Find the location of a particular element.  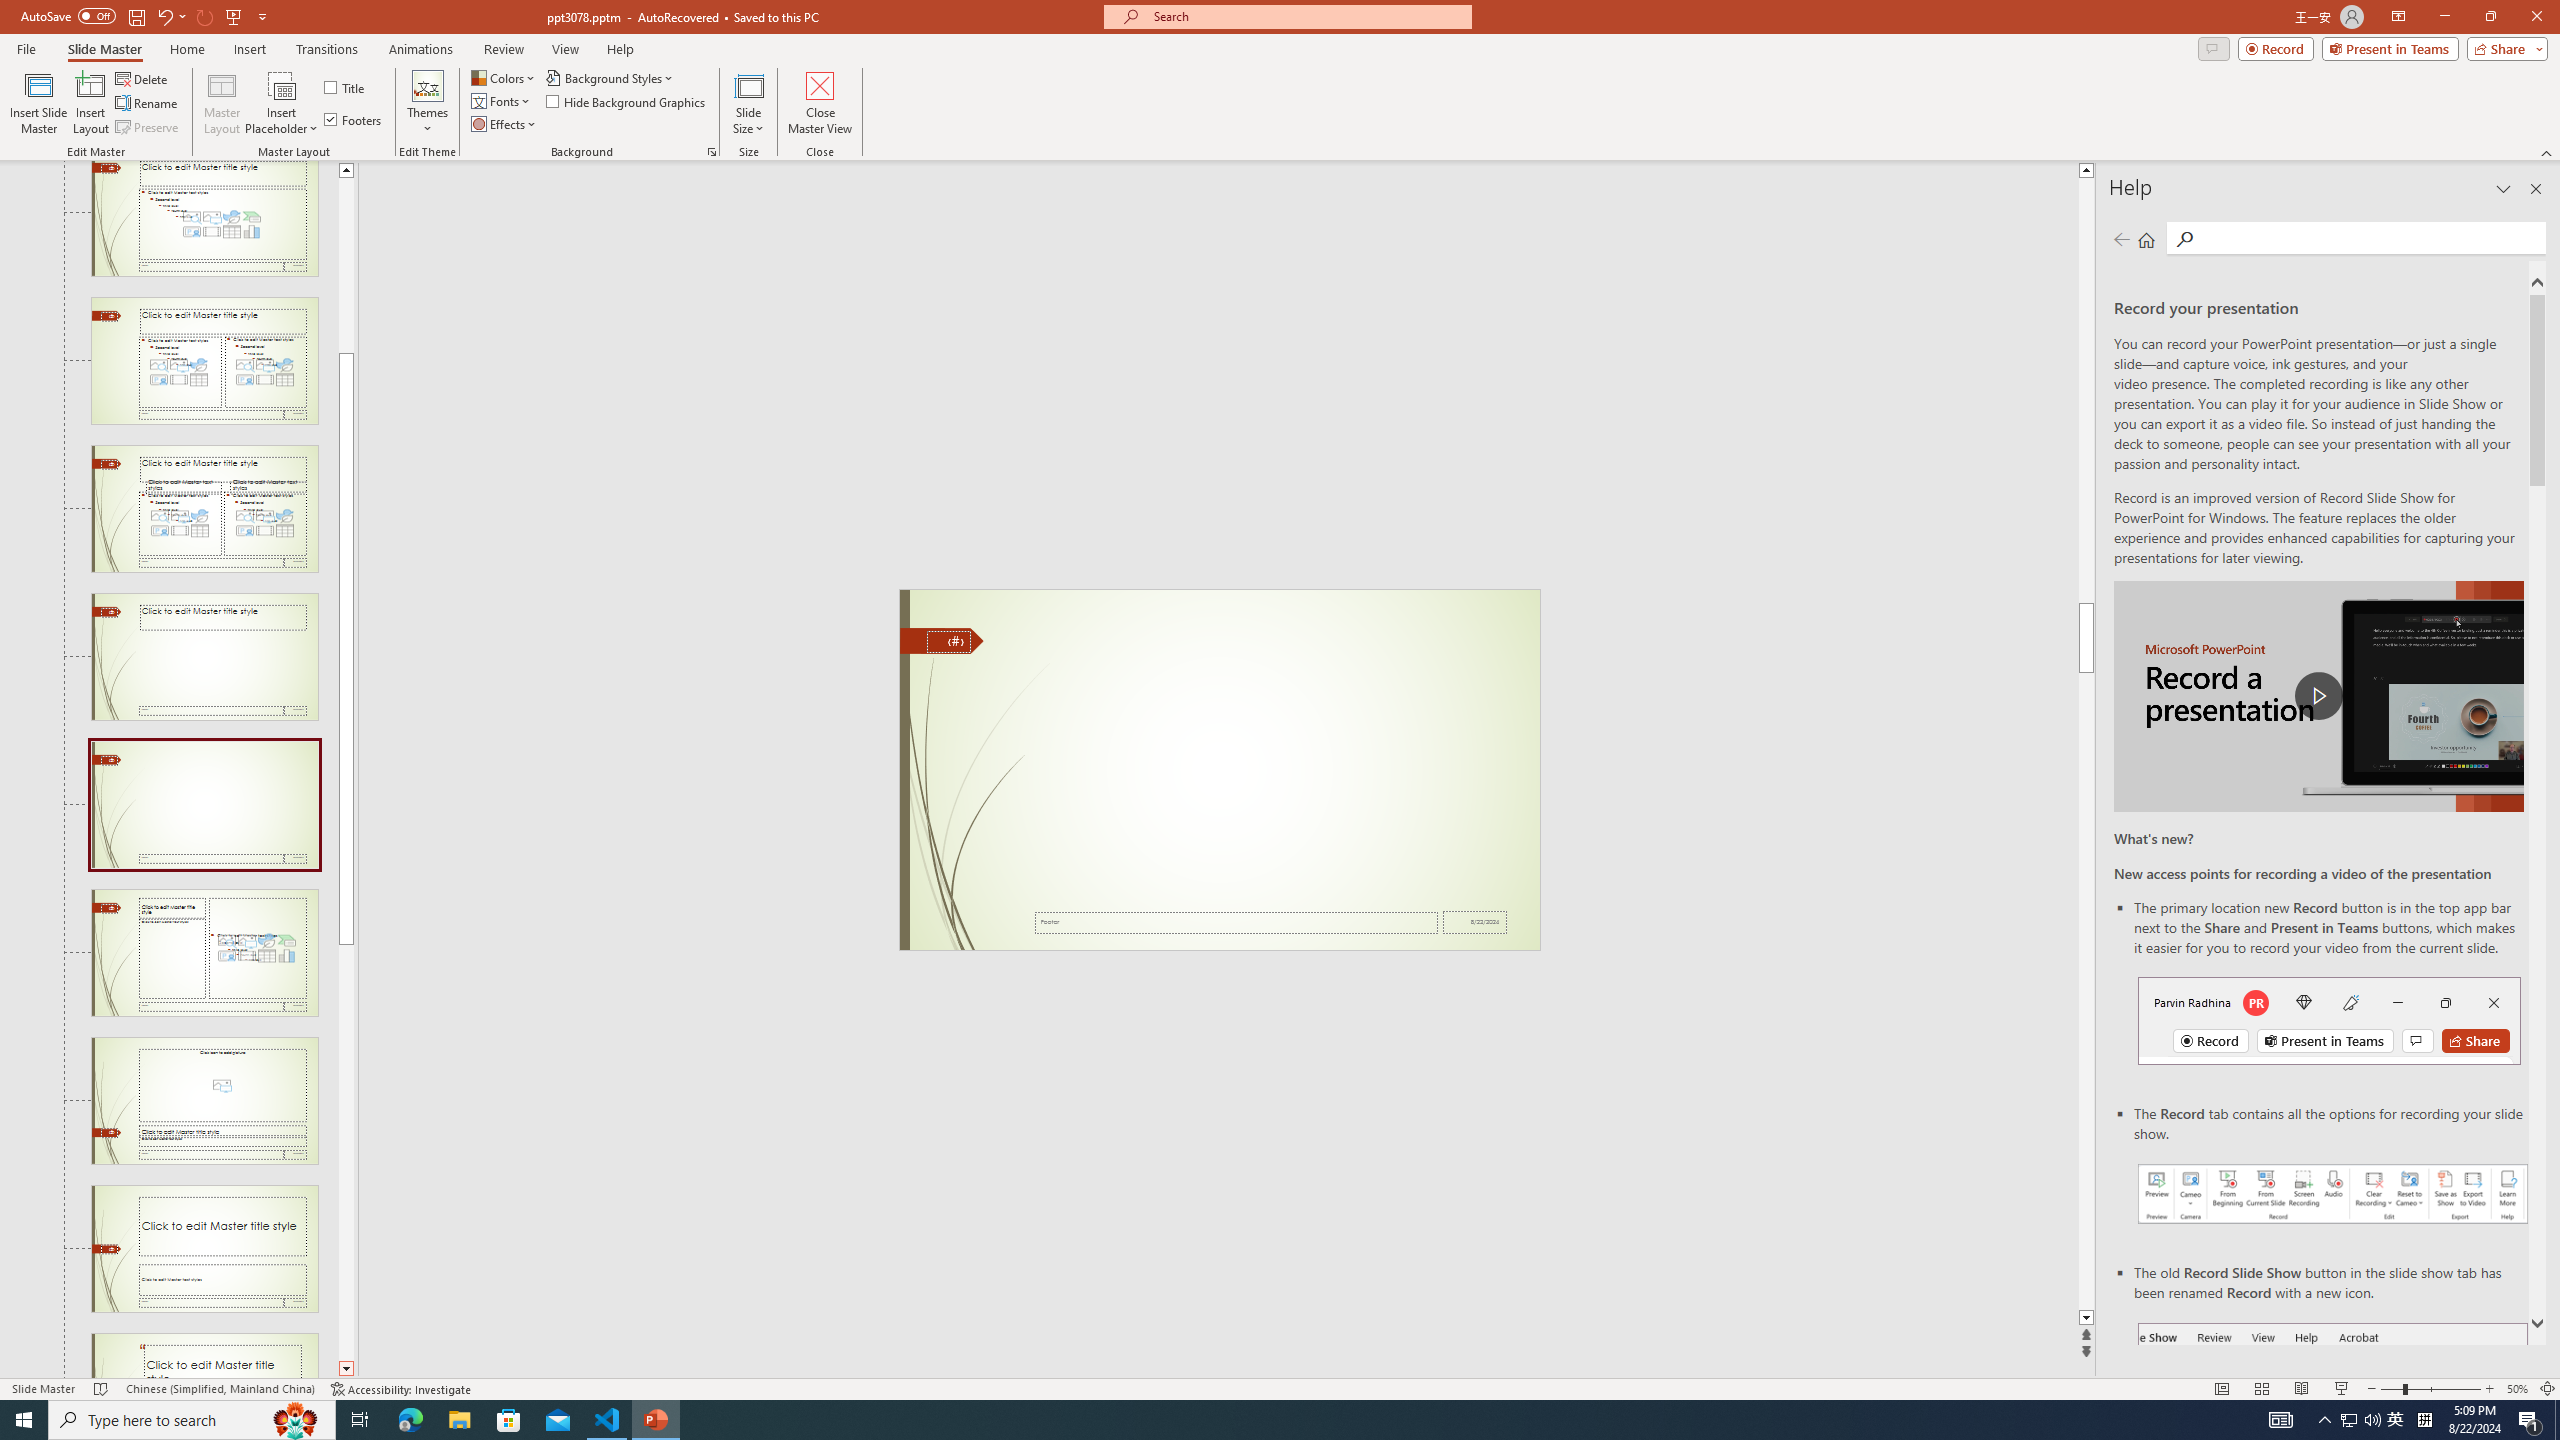

Redo is located at coordinates (206, 16).